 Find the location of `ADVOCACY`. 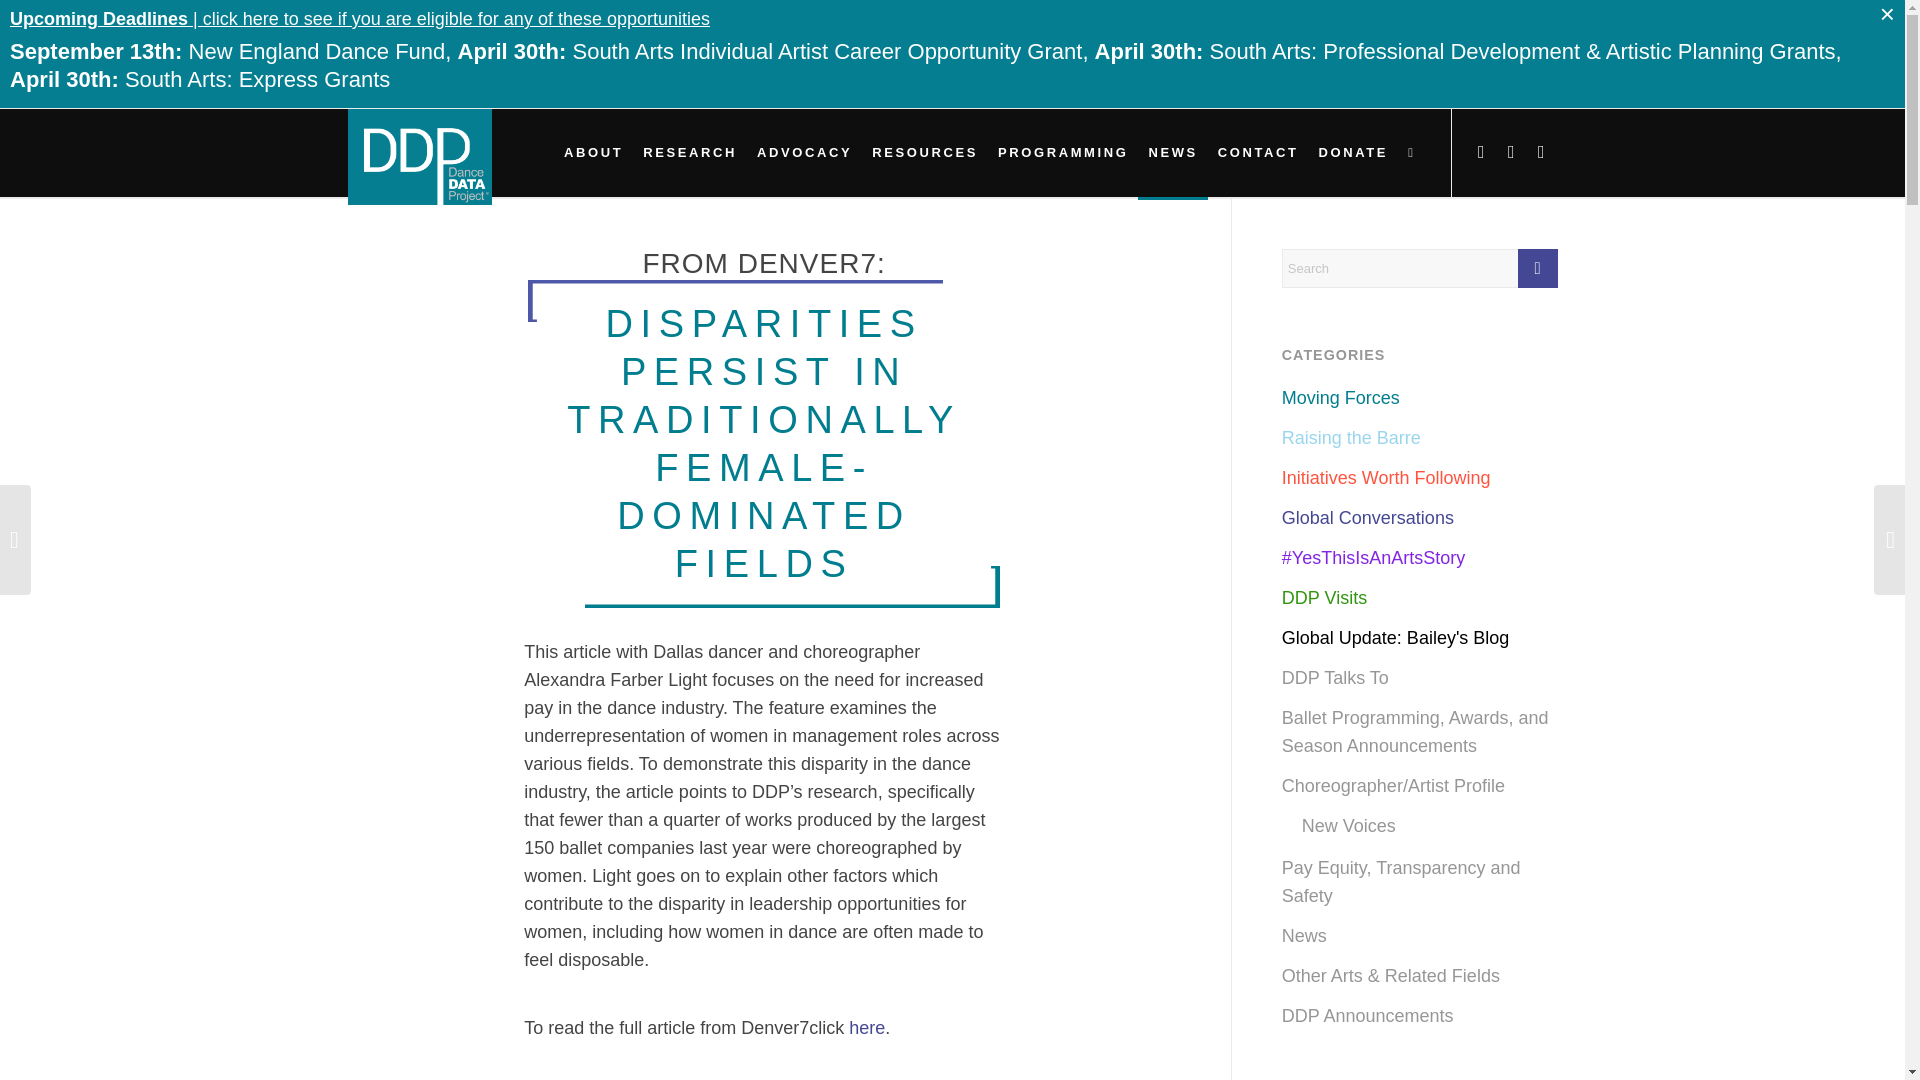

ADVOCACY is located at coordinates (804, 152).